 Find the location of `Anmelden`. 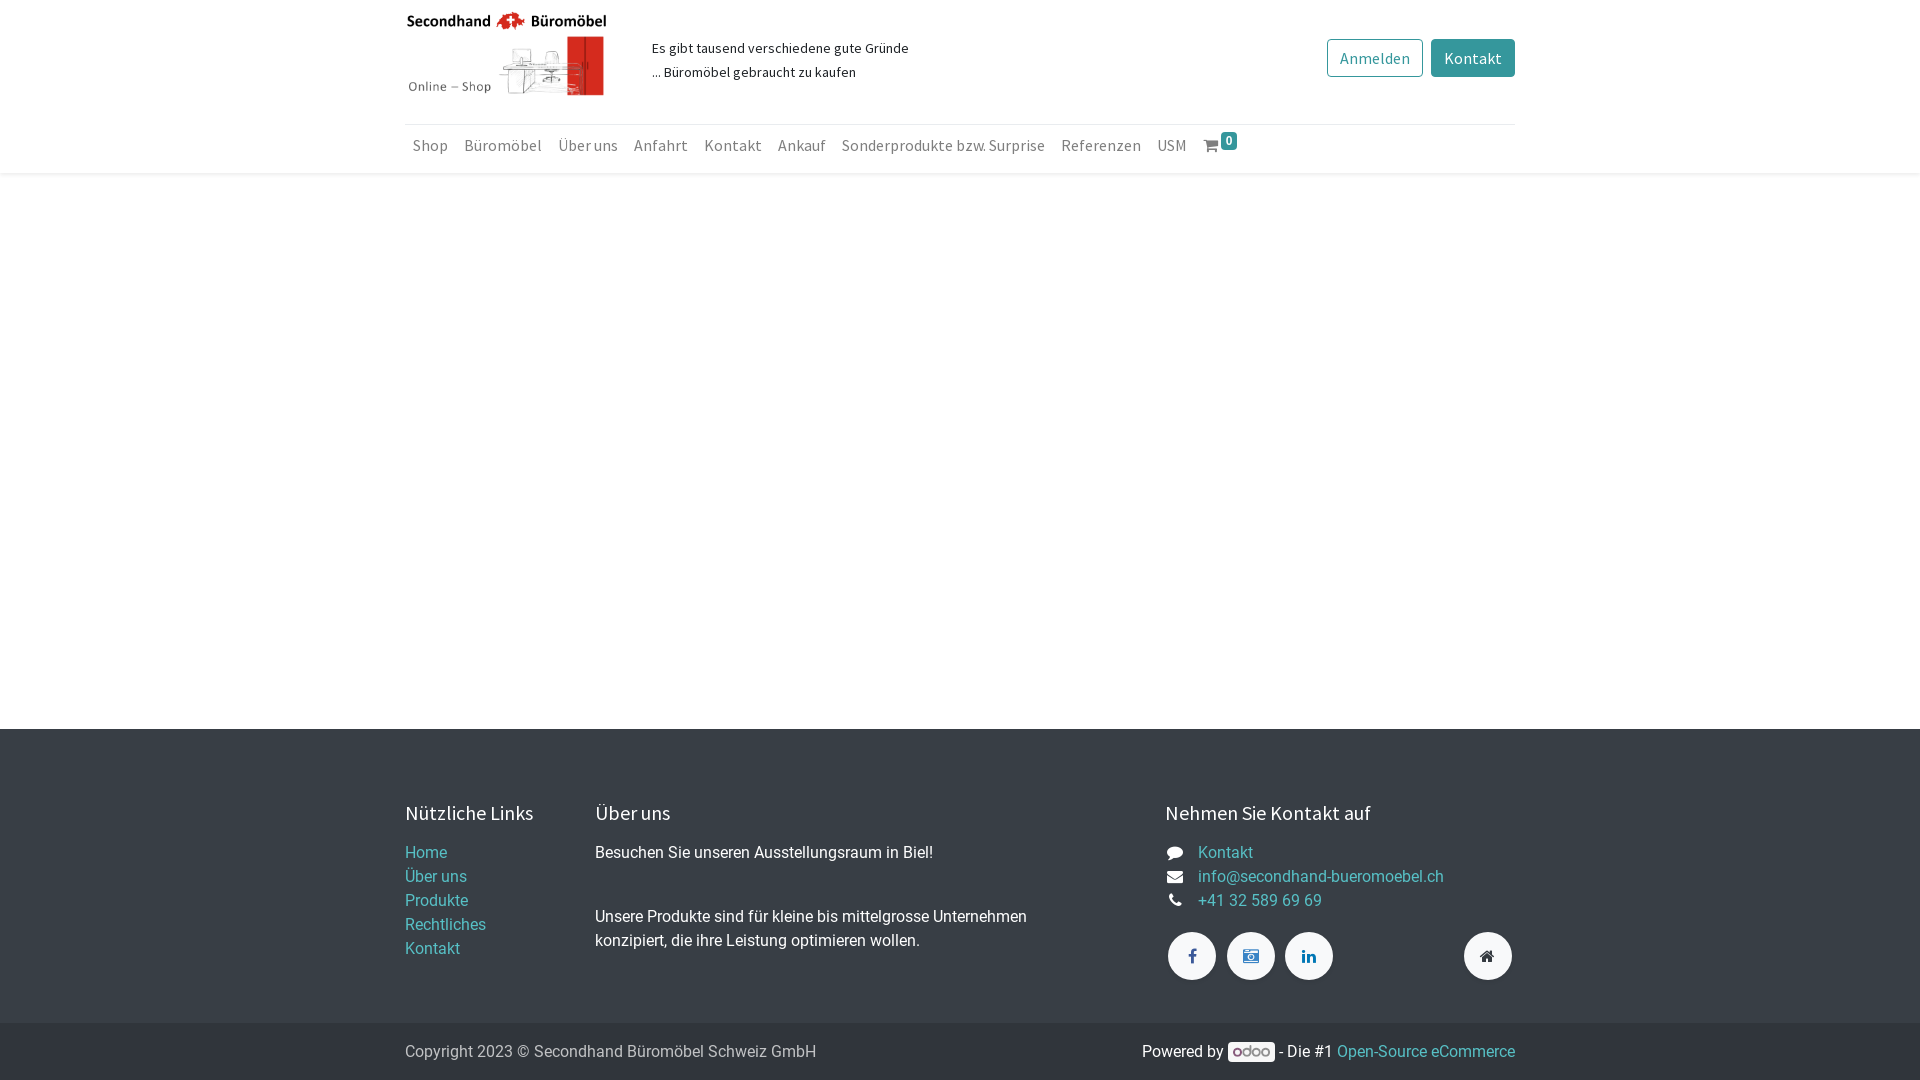

Anmelden is located at coordinates (1375, 58).